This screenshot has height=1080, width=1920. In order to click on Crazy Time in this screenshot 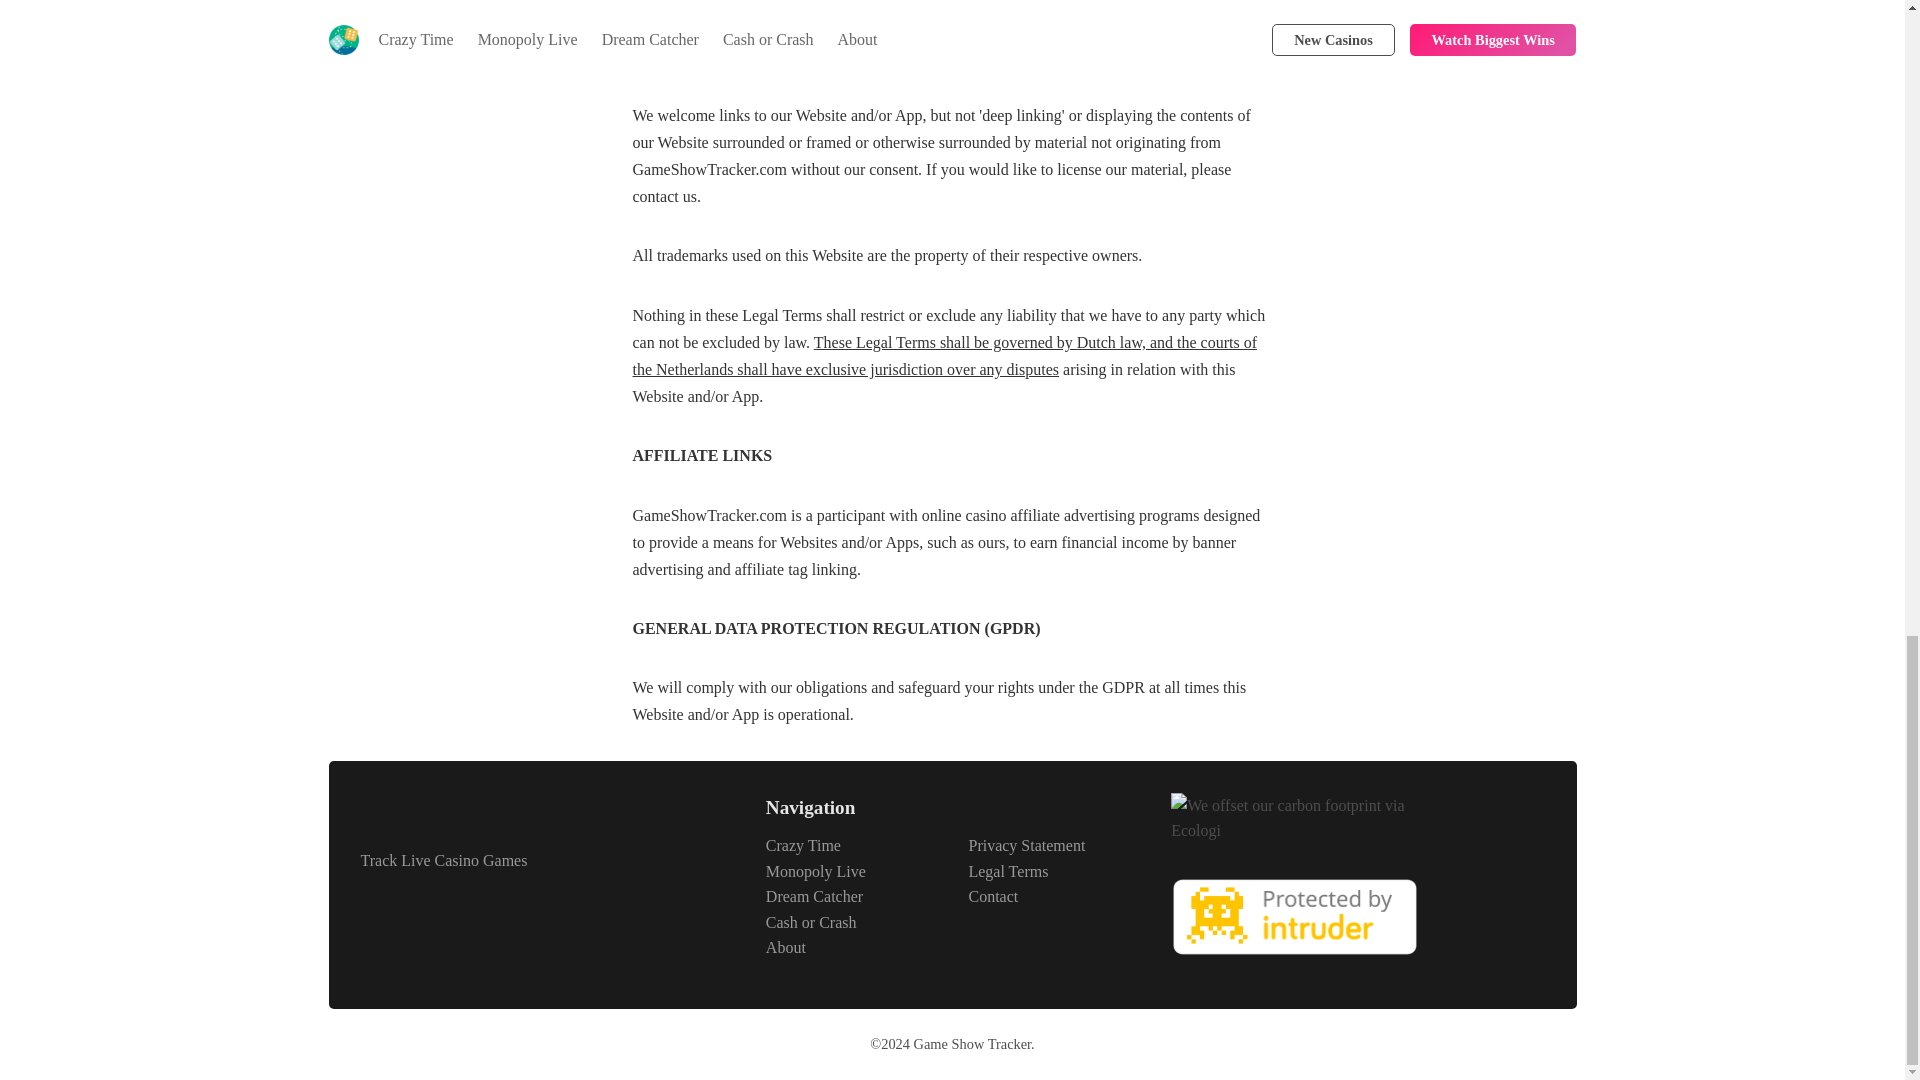, I will do `click(803, 844)`.